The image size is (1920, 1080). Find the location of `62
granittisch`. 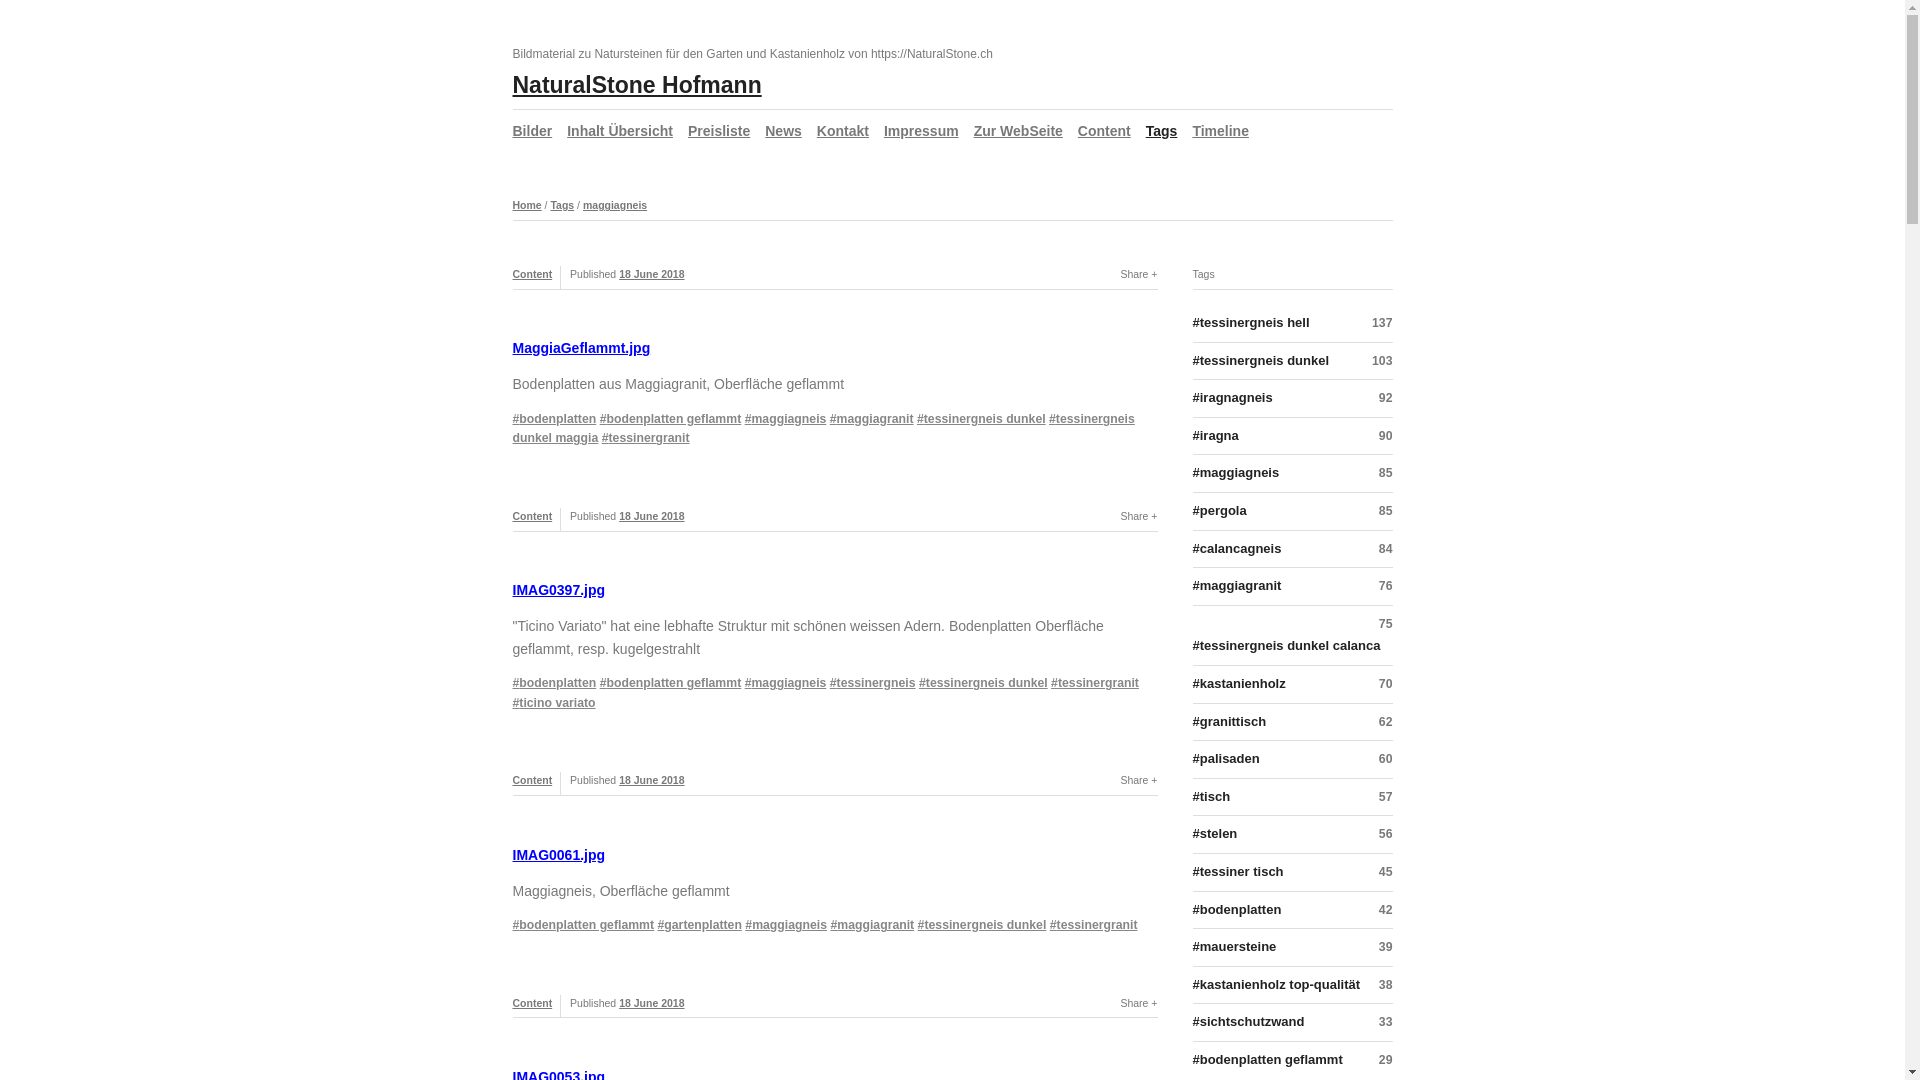

62
granittisch is located at coordinates (1292, 723).